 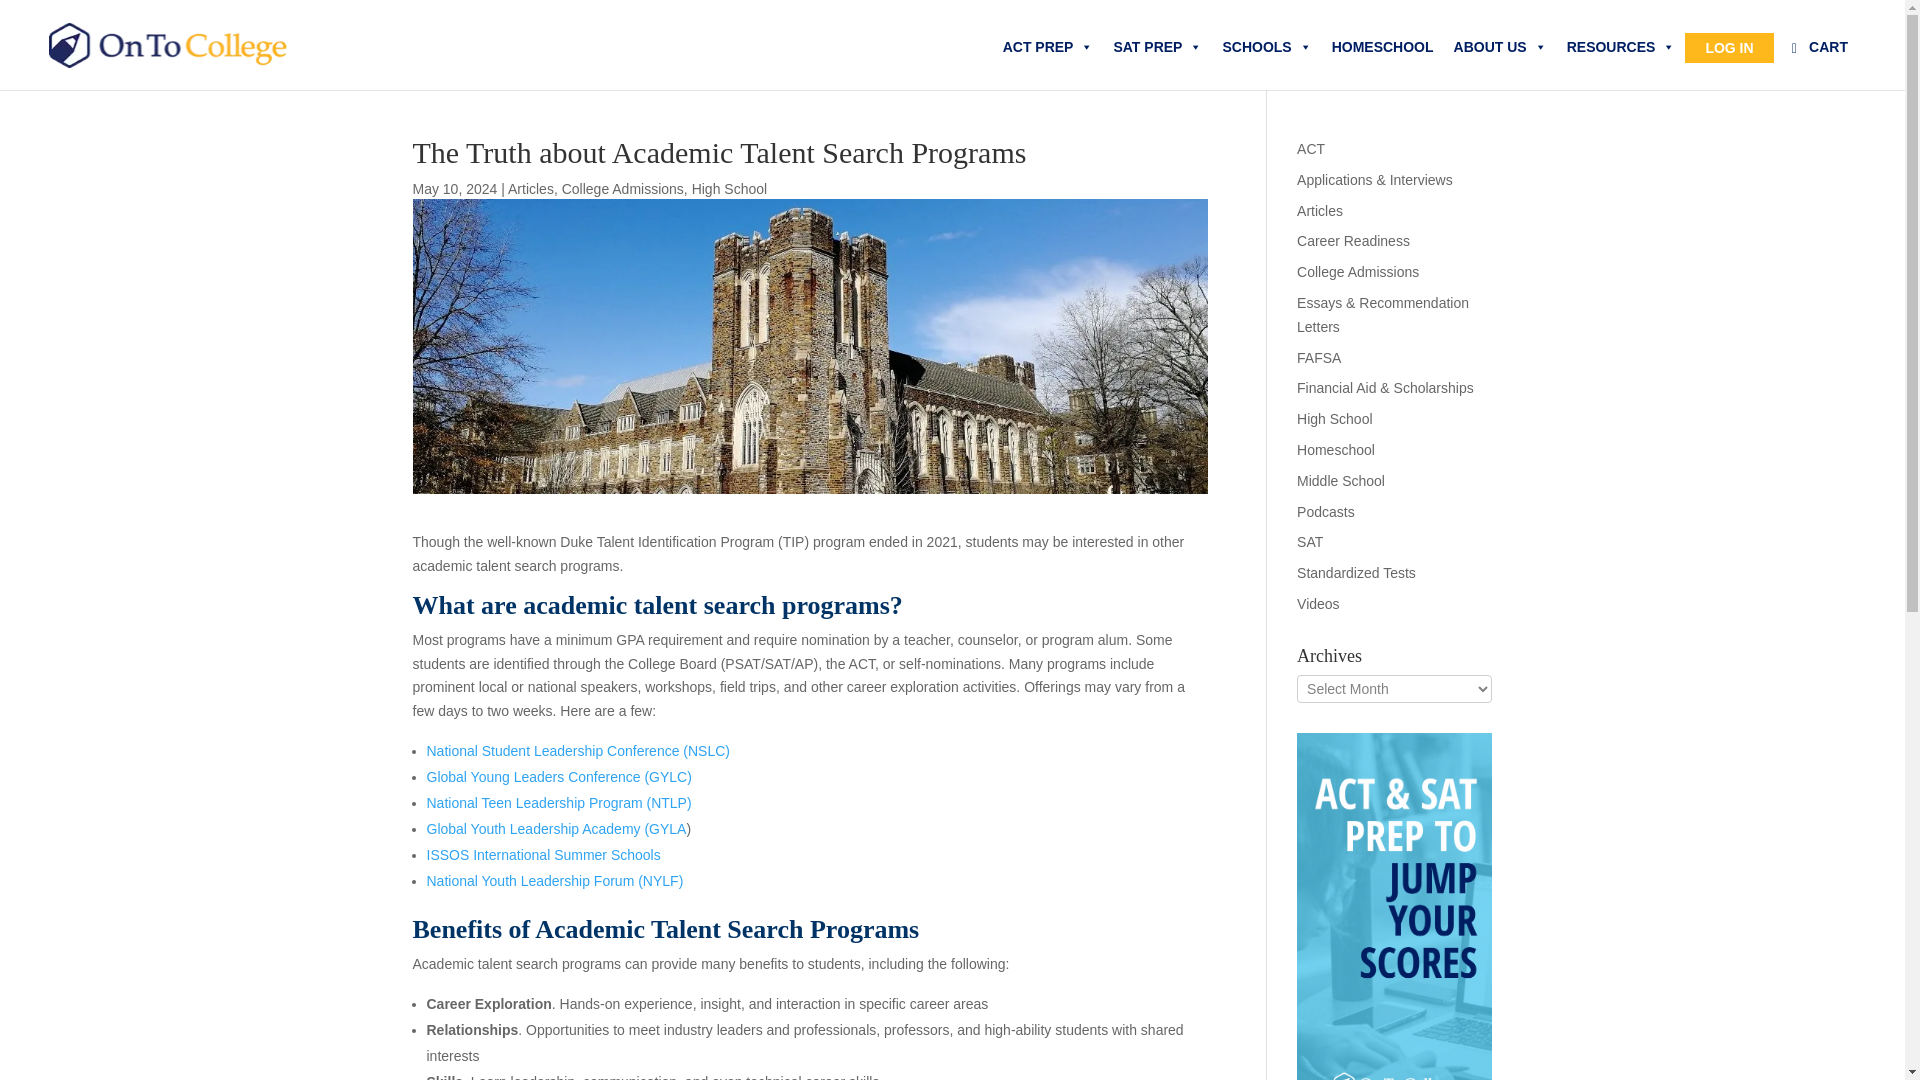 I want to click on RESOURCES, so click(x=1621, y=47).